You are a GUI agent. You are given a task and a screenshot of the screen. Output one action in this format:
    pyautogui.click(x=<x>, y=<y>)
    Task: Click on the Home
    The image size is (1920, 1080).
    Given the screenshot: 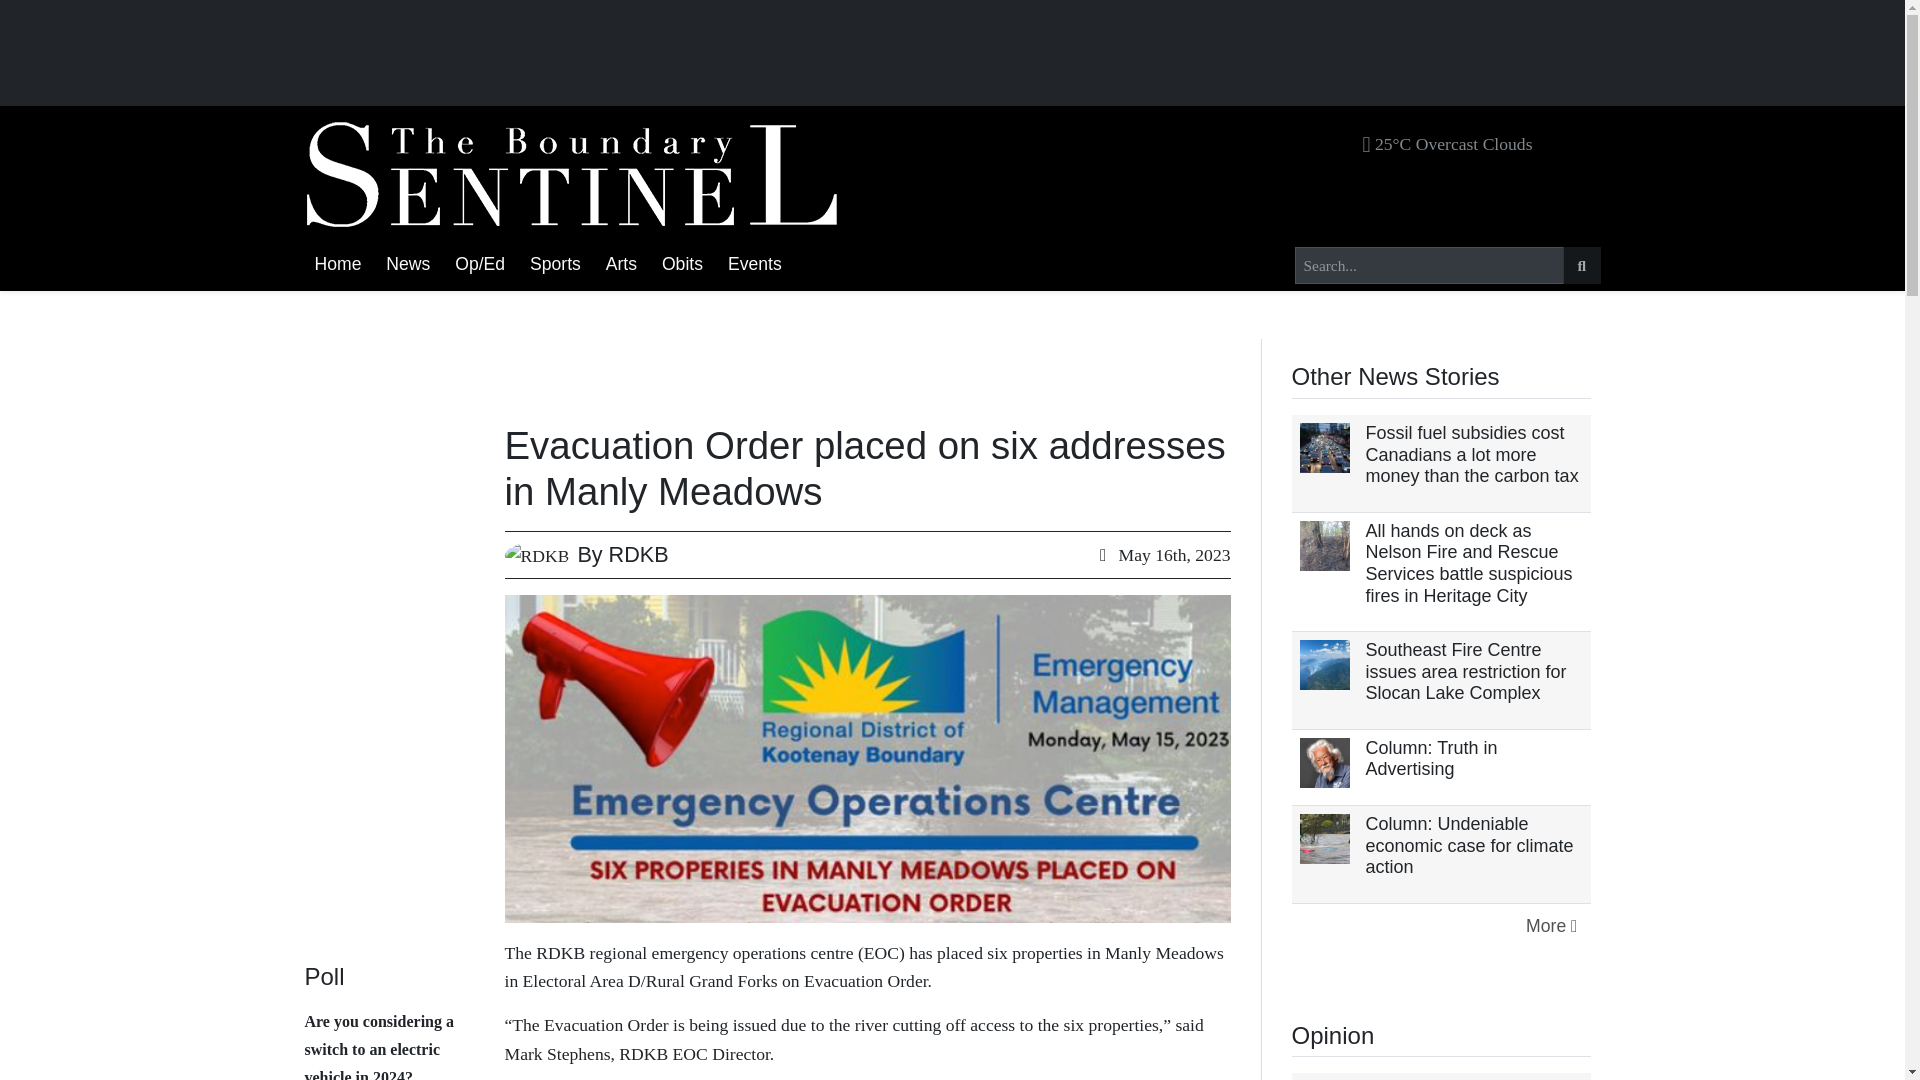 What is the action you would take?
    pyautogui.click(x=336, y=264)
    